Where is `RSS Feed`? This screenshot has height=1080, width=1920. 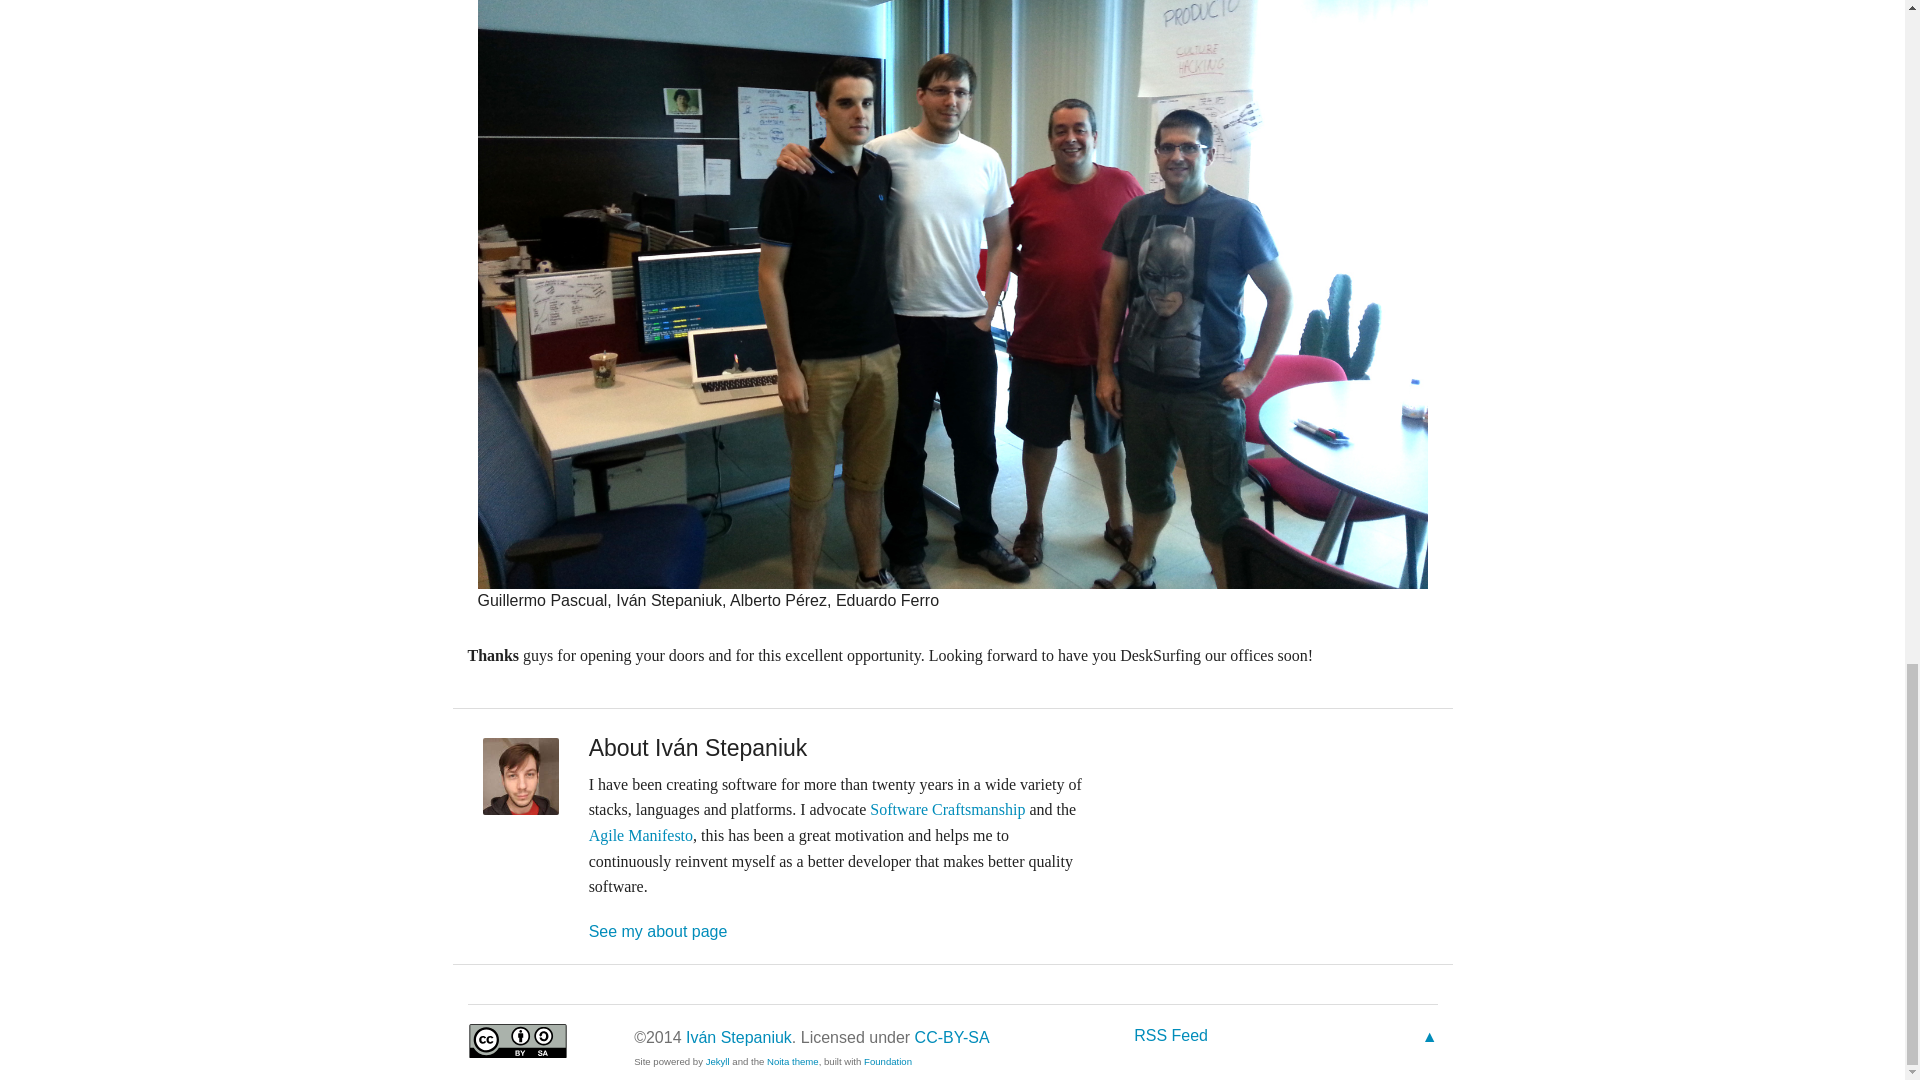
RSS Feed is located at coordinates (1170, 1036).